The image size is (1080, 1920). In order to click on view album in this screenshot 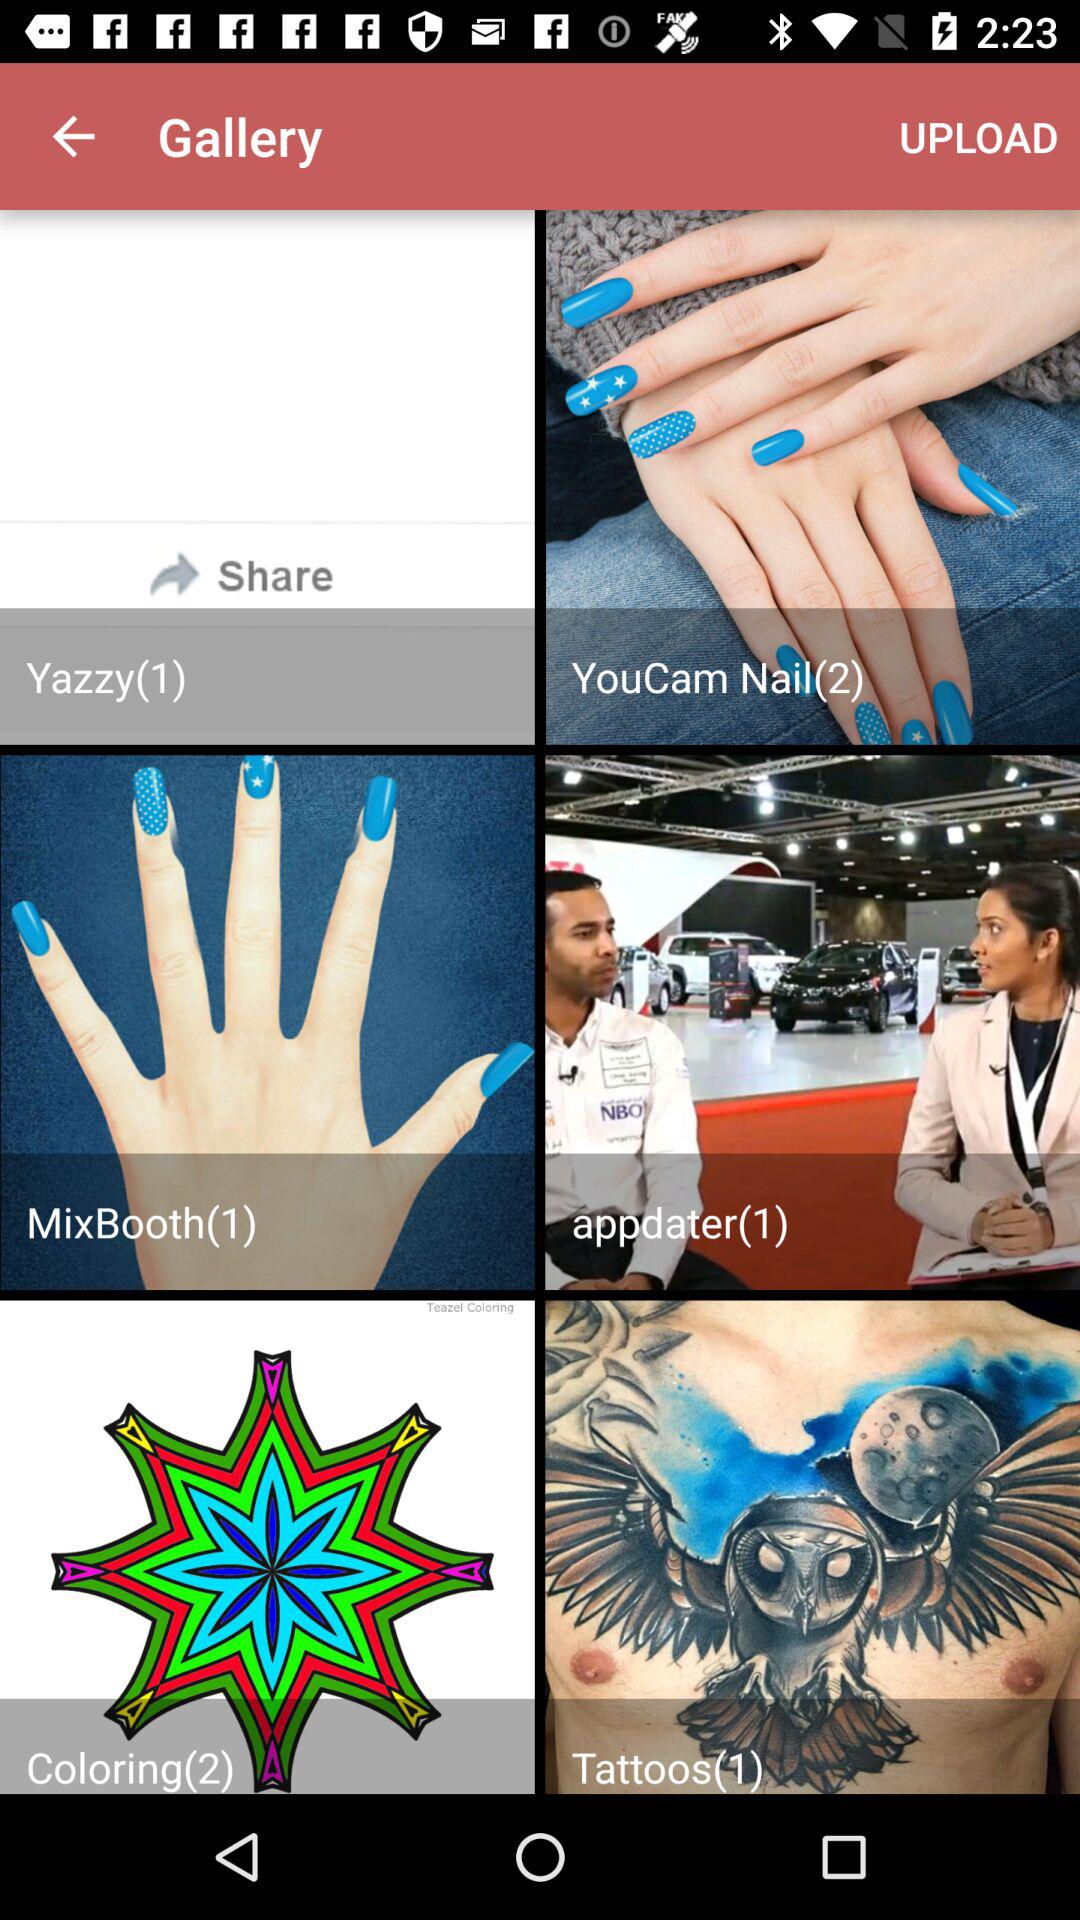, I will do `click(267, 1547)`.